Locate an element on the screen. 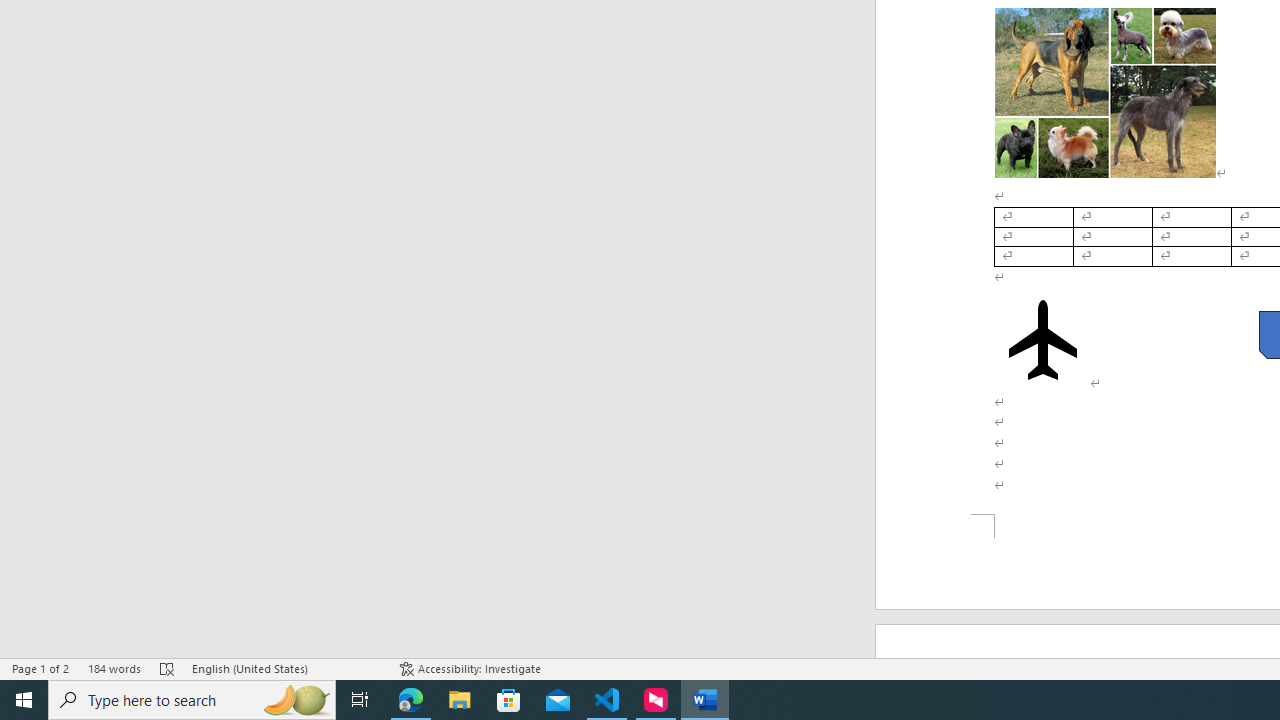 The height and width of the screenshot is (720, 1280). Page Number Page 1 of 2 is located at coordinates (40, 668).